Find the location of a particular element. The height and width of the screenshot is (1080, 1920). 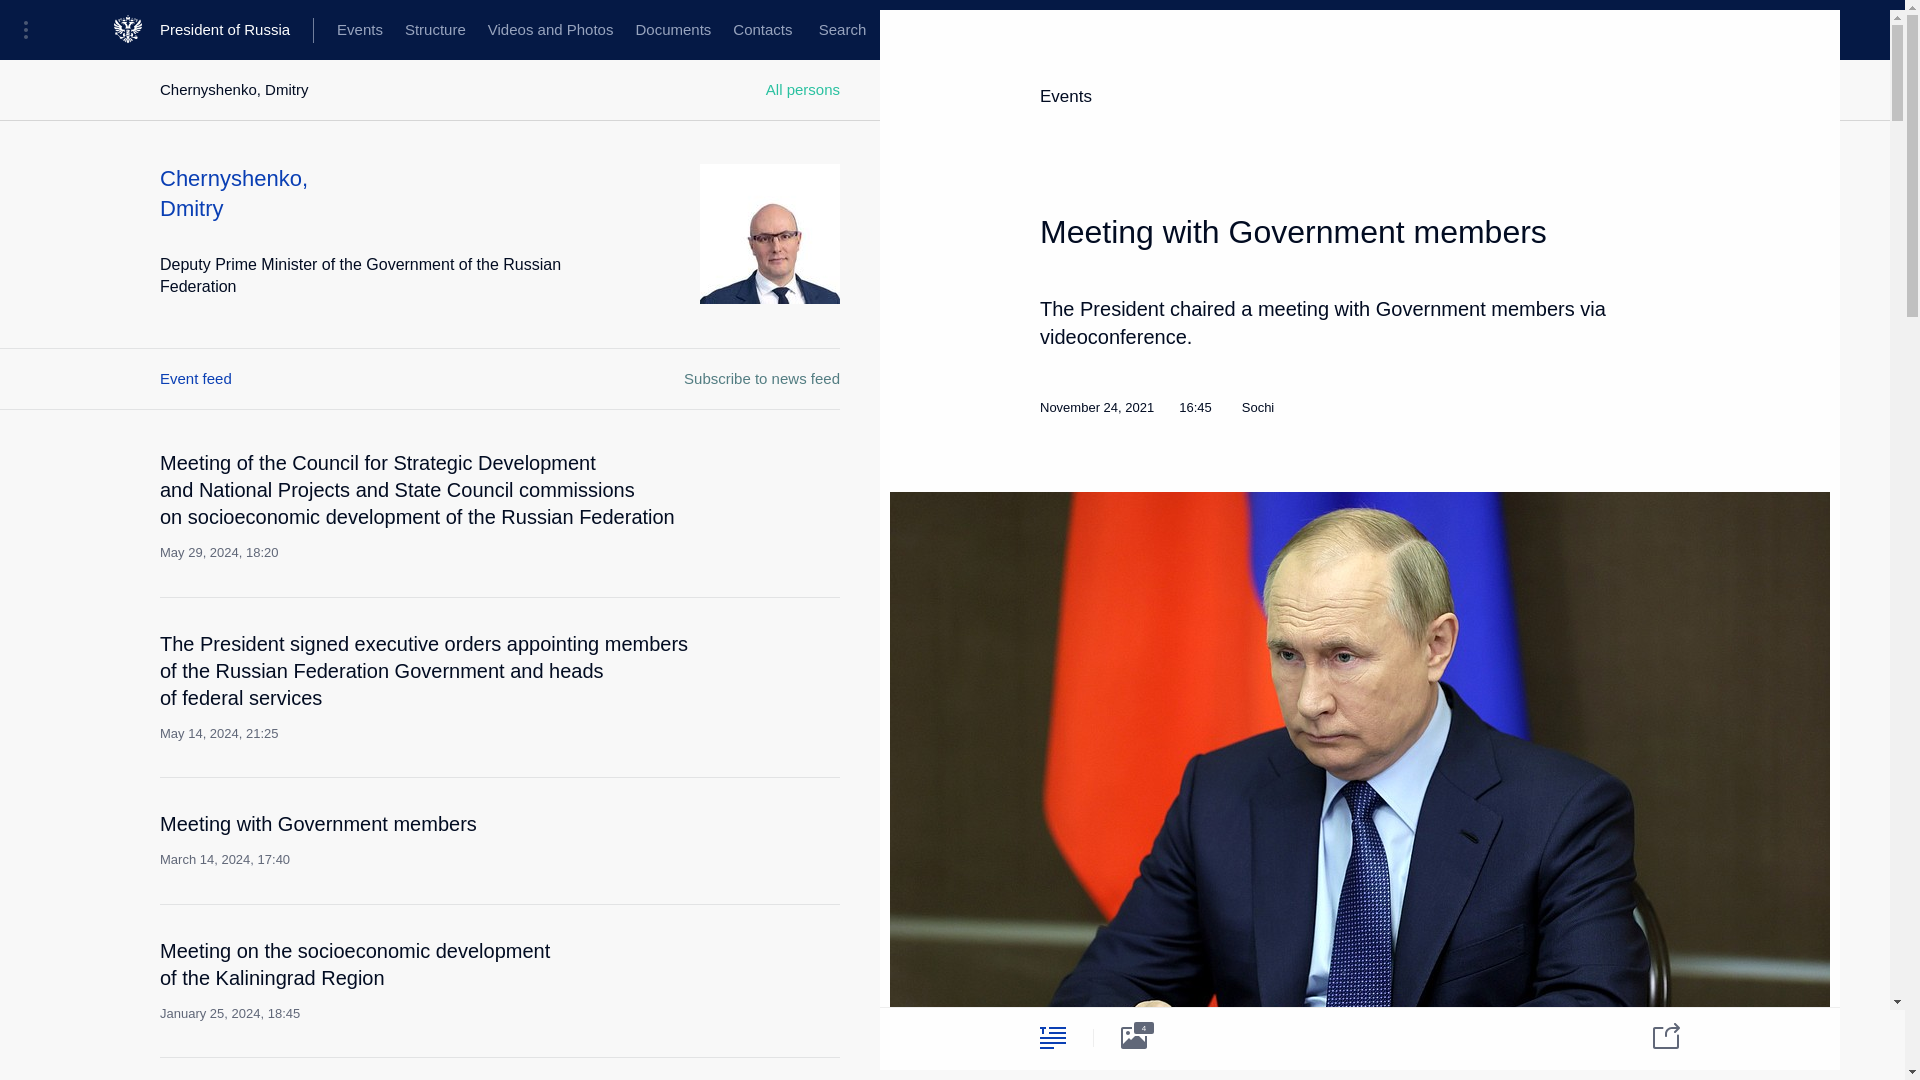

Photo is located at coordinates (1134, 1037).